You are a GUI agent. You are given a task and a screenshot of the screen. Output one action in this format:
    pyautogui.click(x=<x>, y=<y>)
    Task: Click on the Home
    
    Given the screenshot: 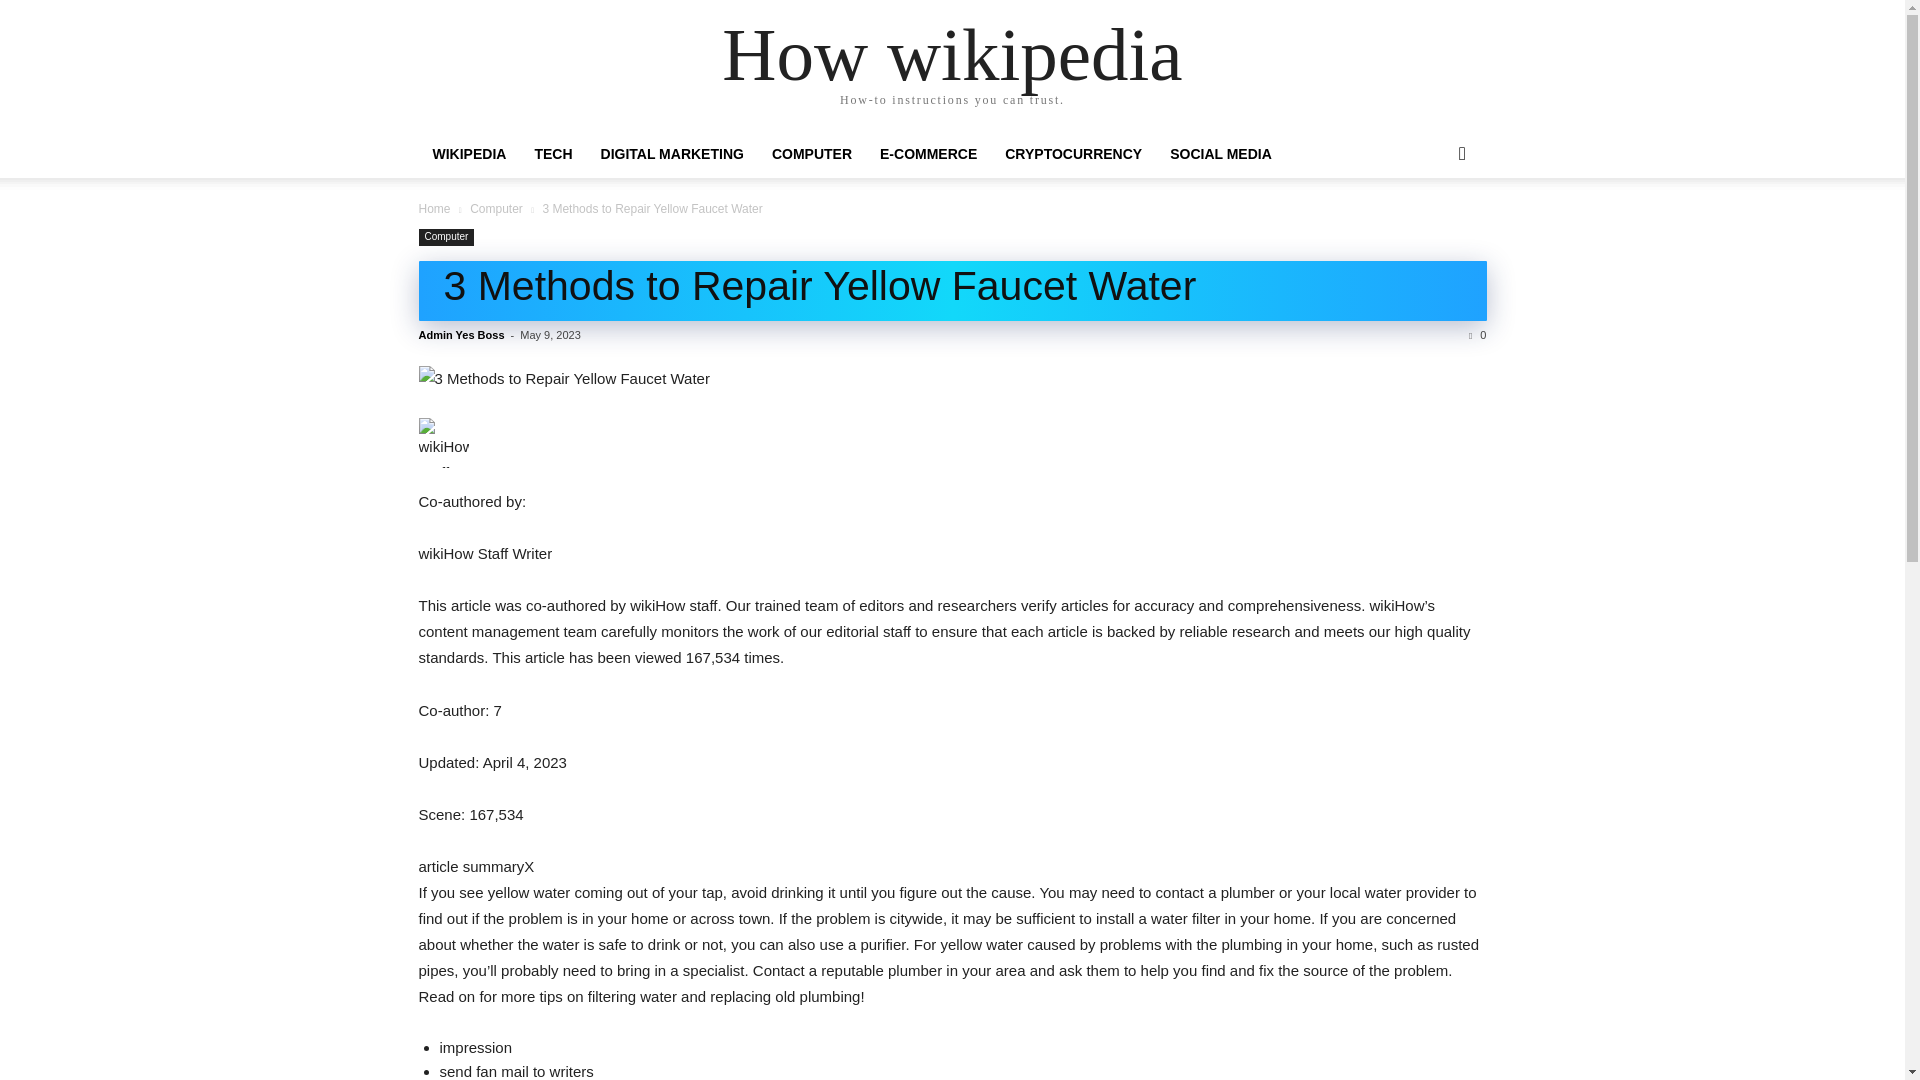 What is the action you would take?
    pyautogui.click(x=434, y=208)
    